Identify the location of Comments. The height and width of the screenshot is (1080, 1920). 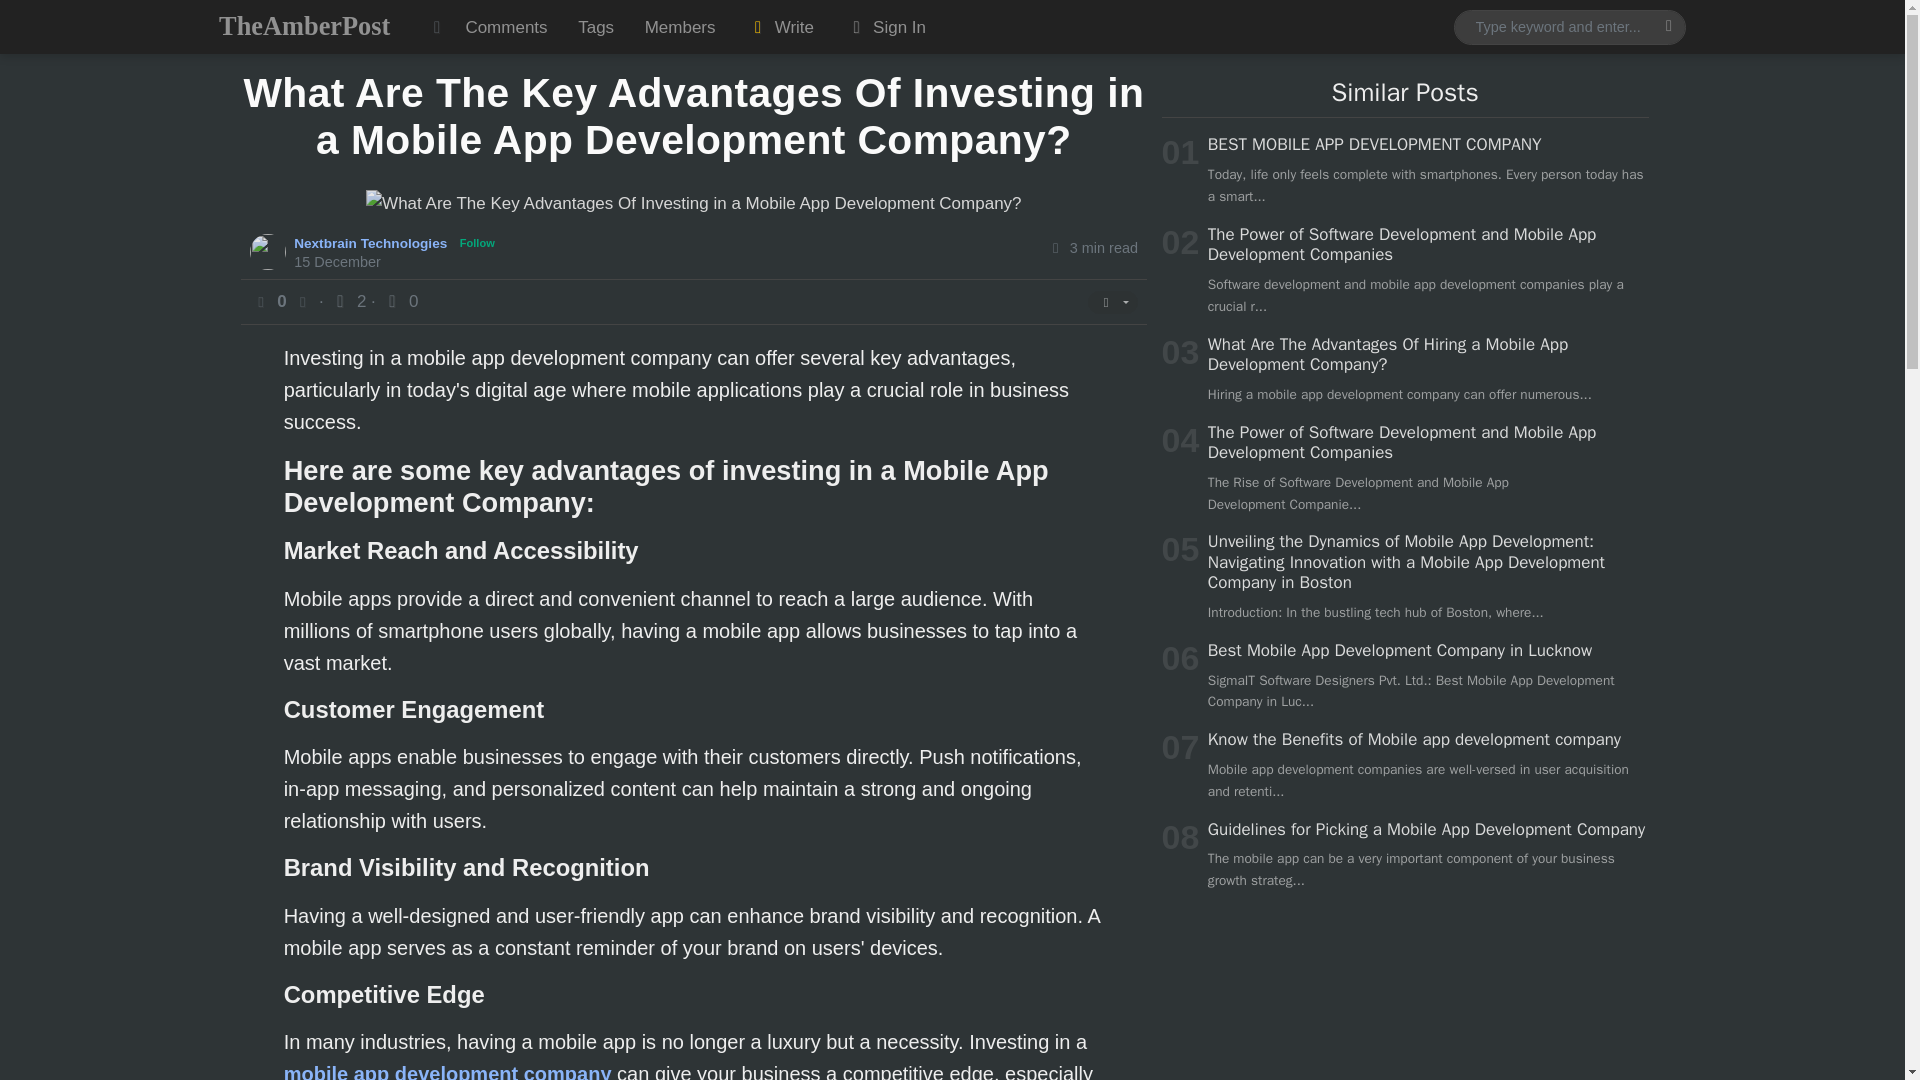
(506, 27).